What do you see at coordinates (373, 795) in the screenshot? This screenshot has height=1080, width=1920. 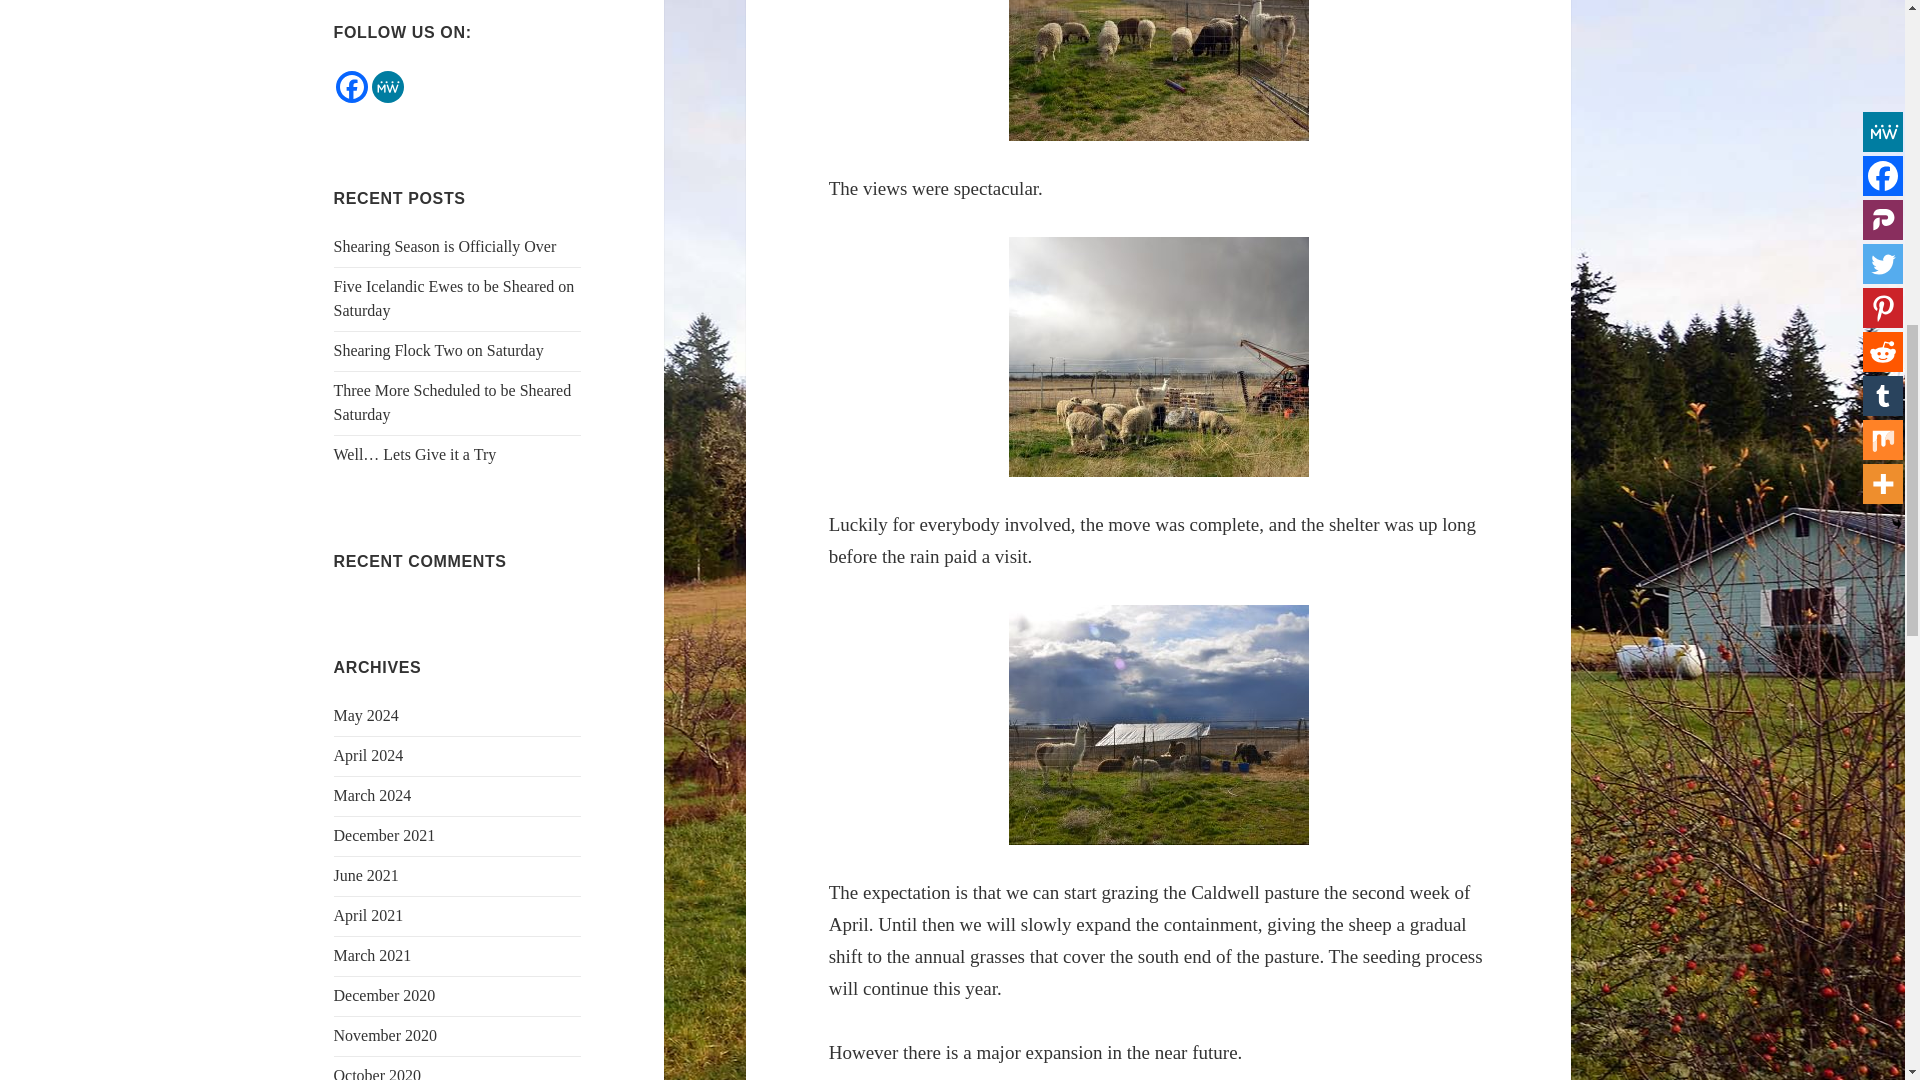 I see `March 2024` at bounding box center [373, 795].